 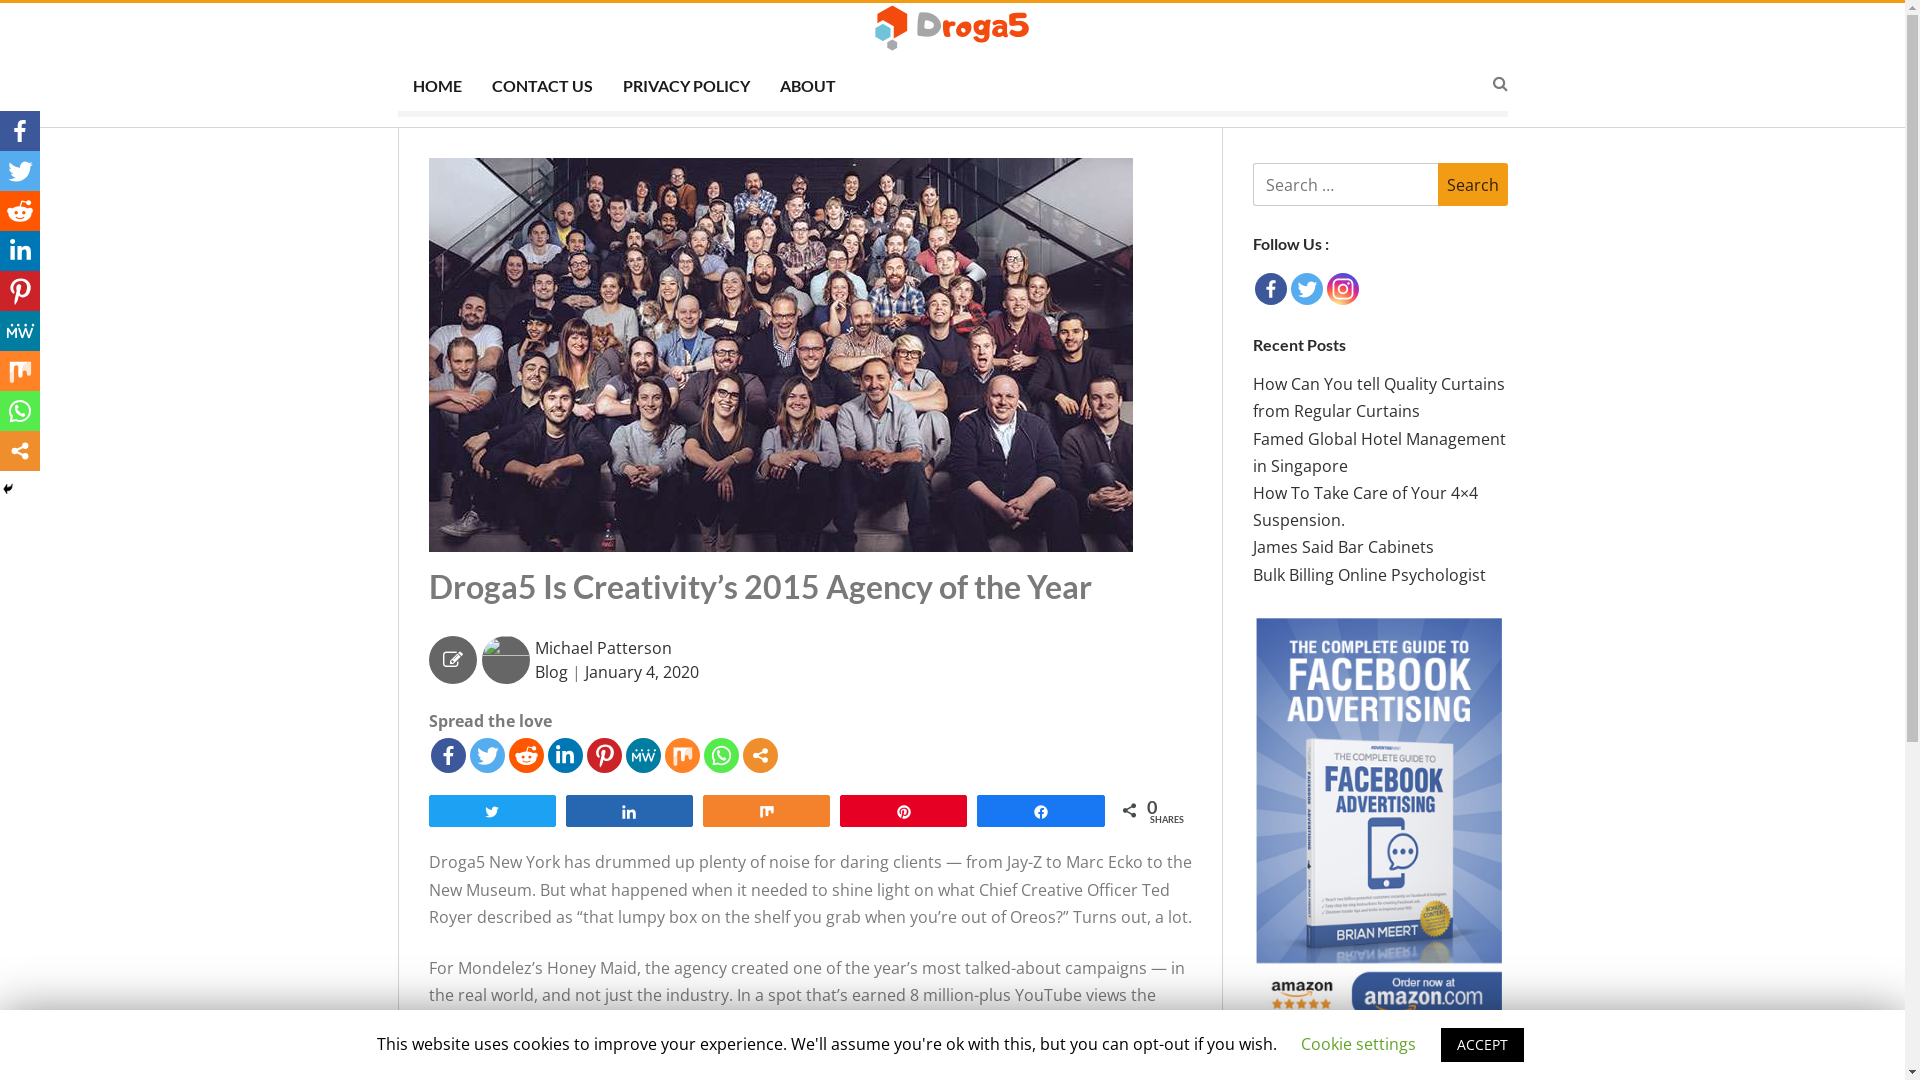 What do you see at coordinates (604, 756) in the screenshot?
I see `Pinterest` at bounding box center [604, 756].